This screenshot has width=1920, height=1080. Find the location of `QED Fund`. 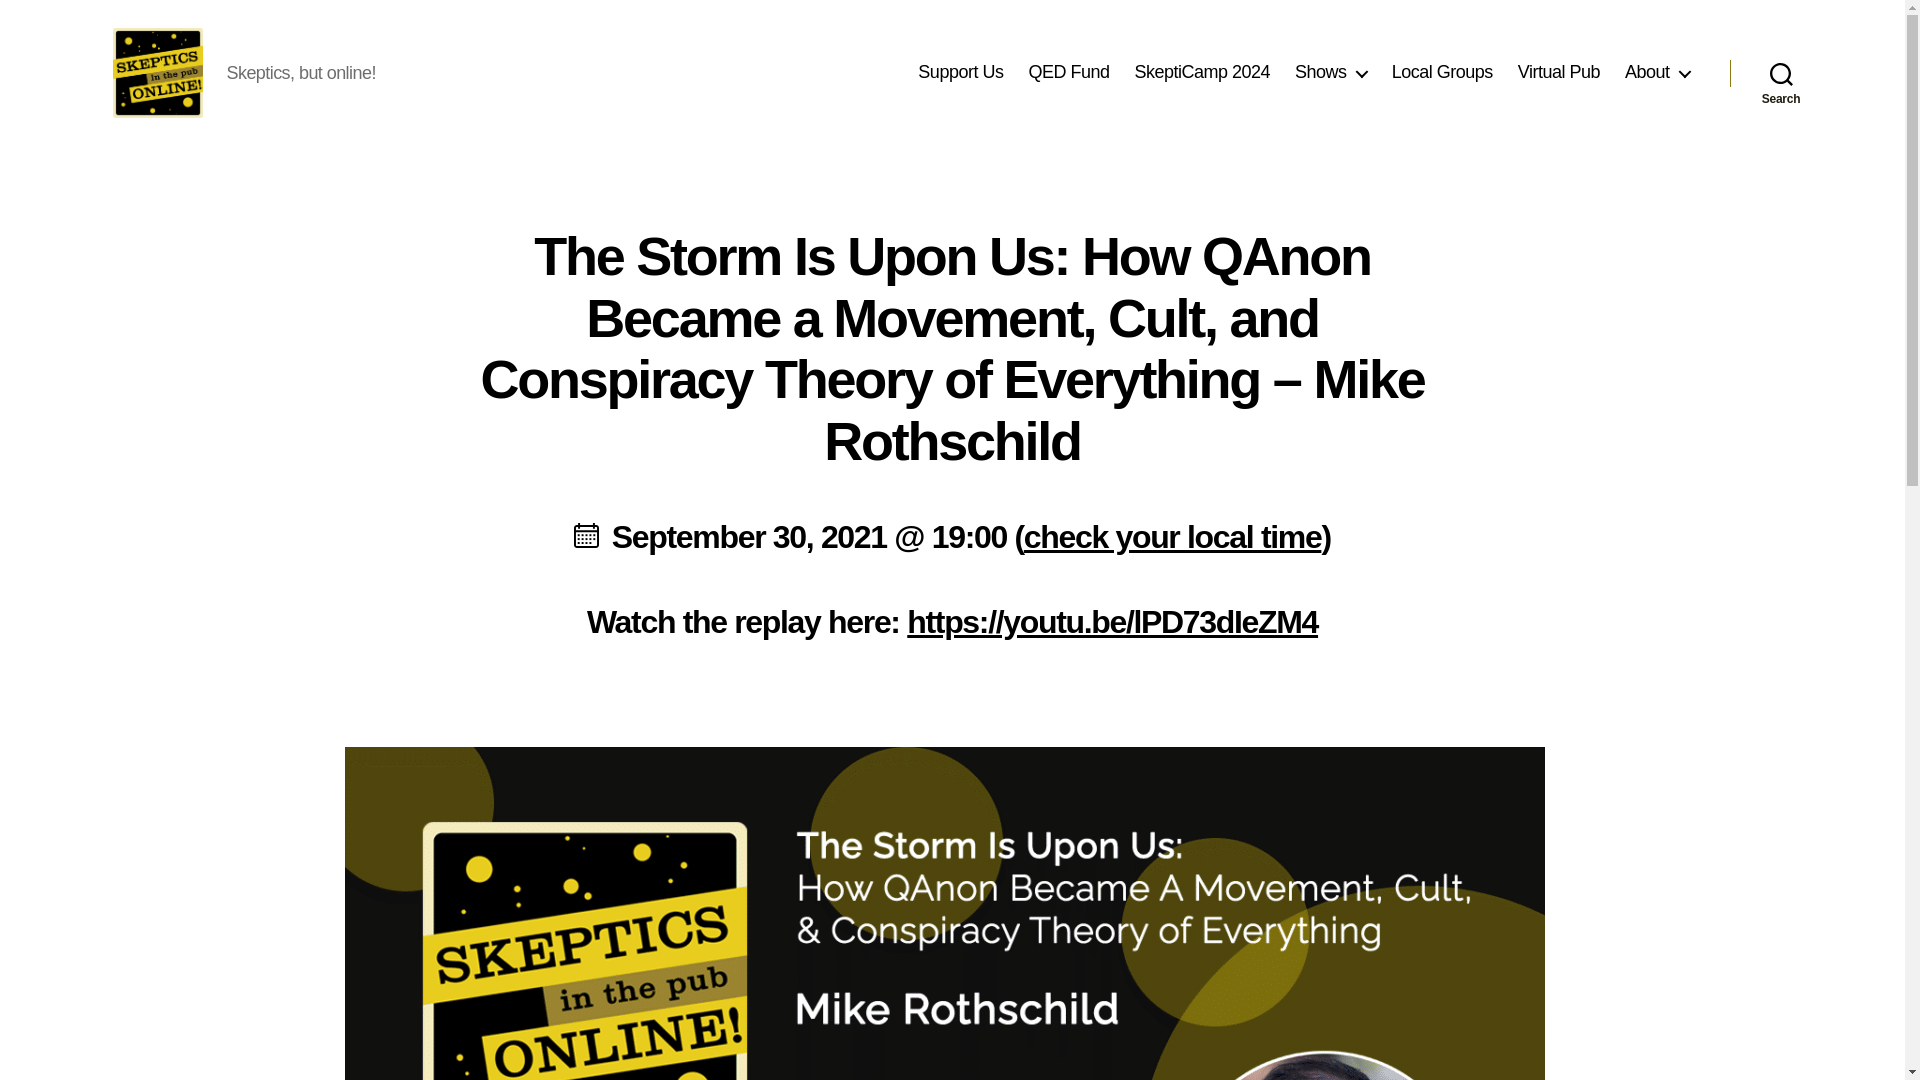

QED Fund is located at coordinates (1068, 72).